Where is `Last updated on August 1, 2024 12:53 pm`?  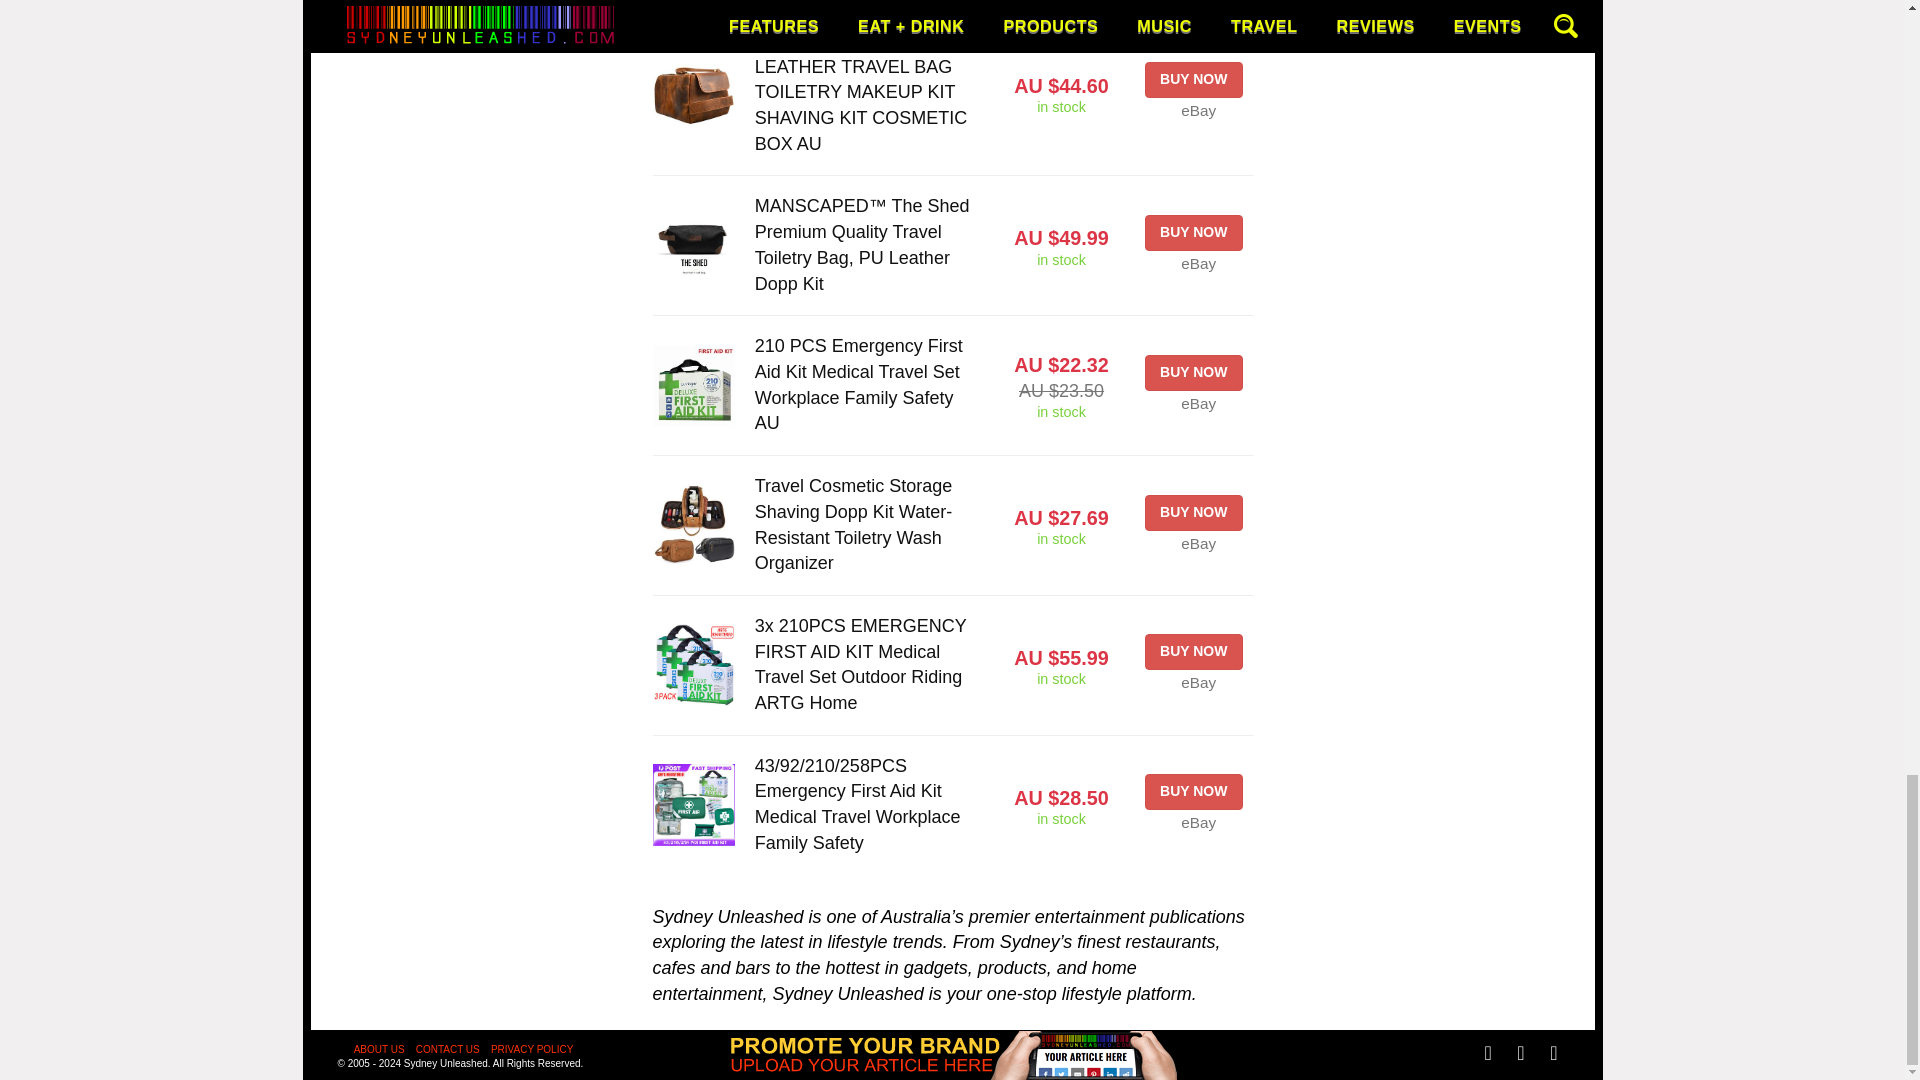 Last updated on August 1, 2024 12:53 pm is located at coordinates (1062, 107).